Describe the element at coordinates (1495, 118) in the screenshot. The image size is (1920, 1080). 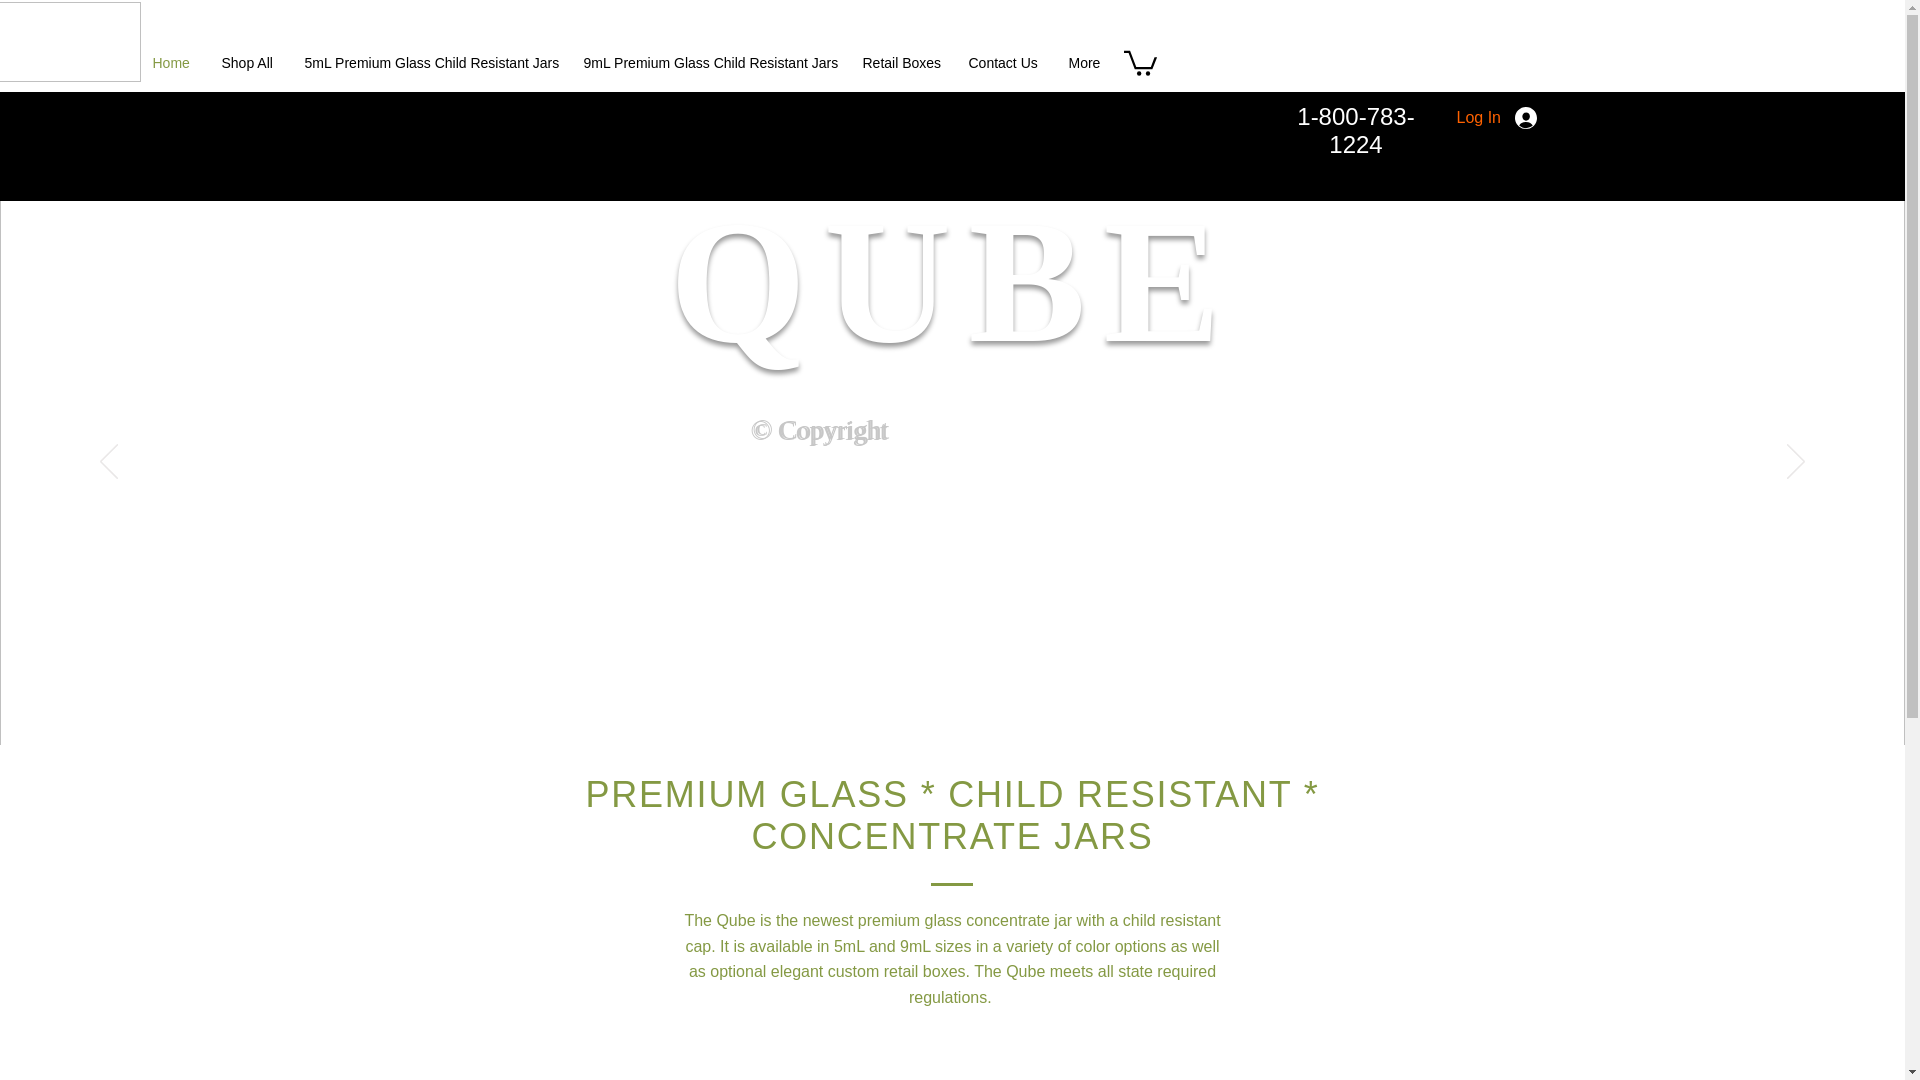
I see `Log In` at that location.